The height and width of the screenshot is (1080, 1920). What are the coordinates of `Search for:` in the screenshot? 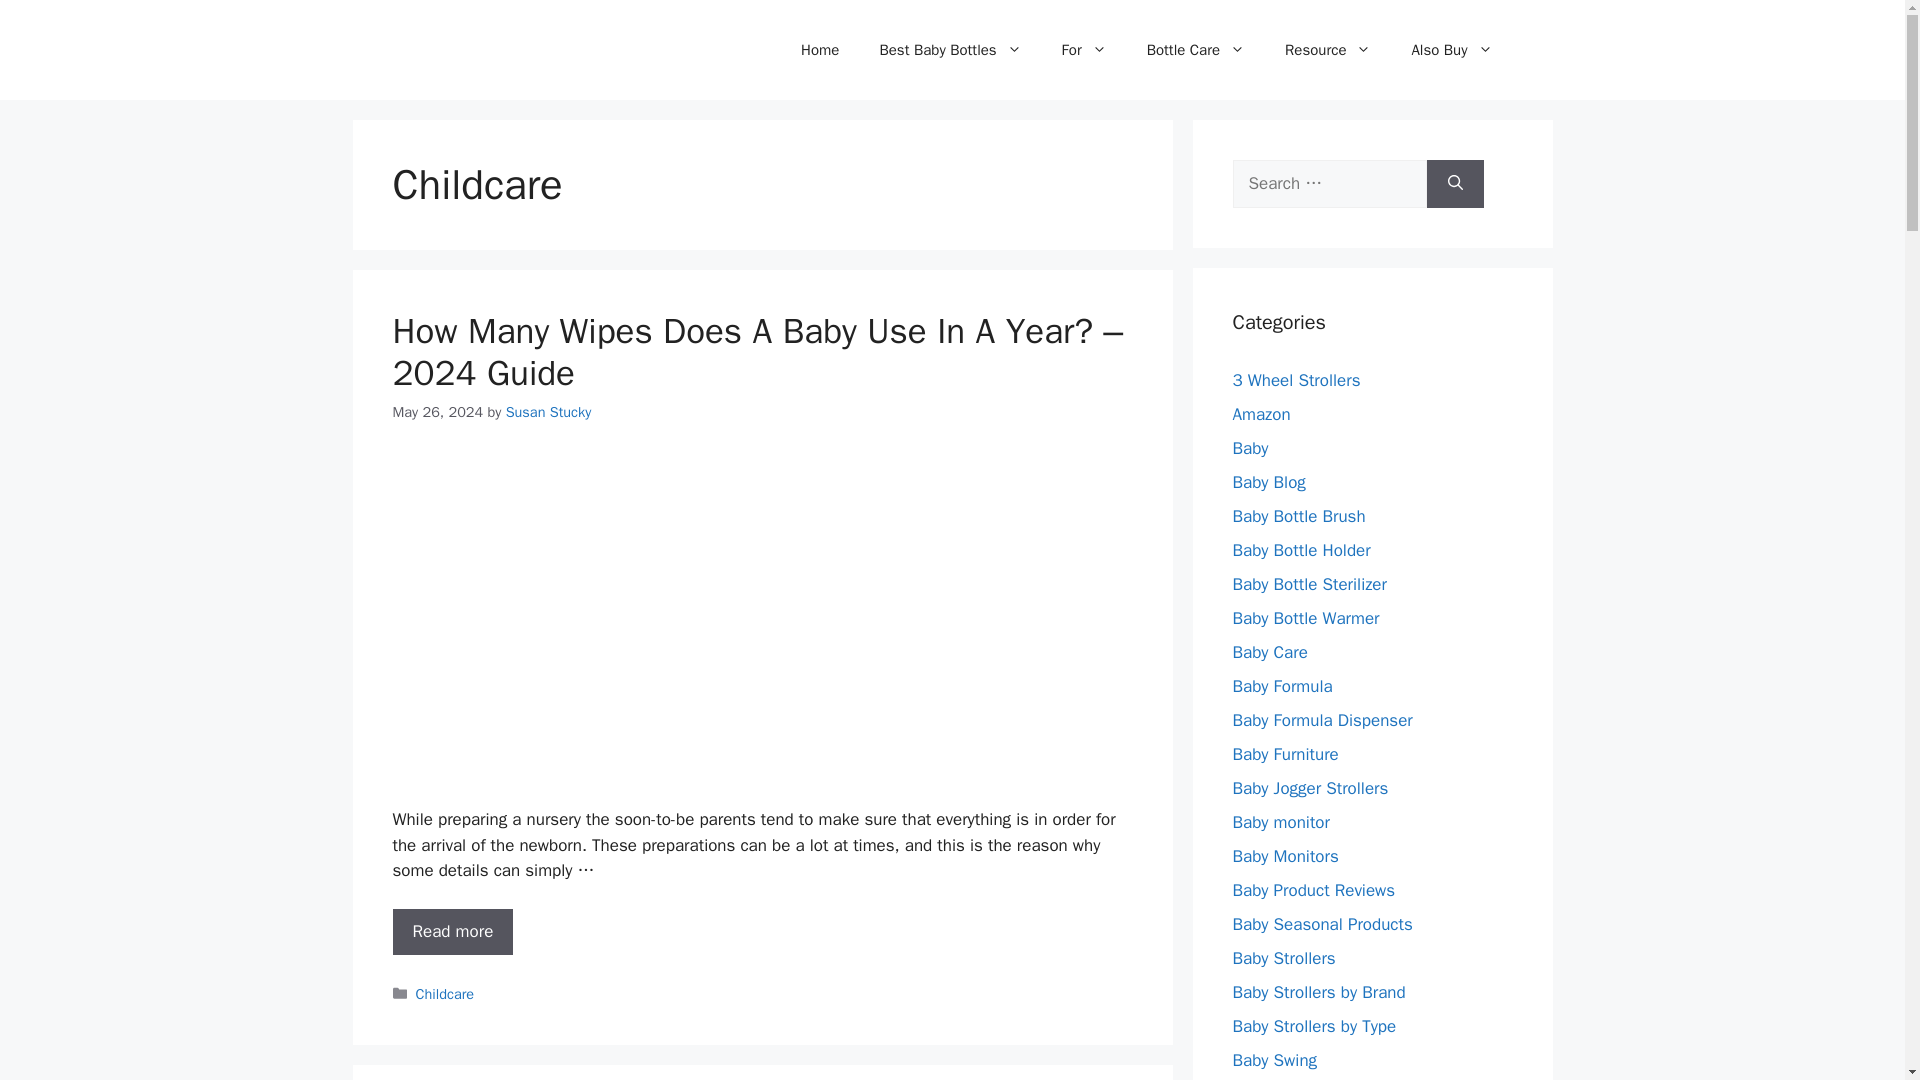 It's located at (1329, 184).